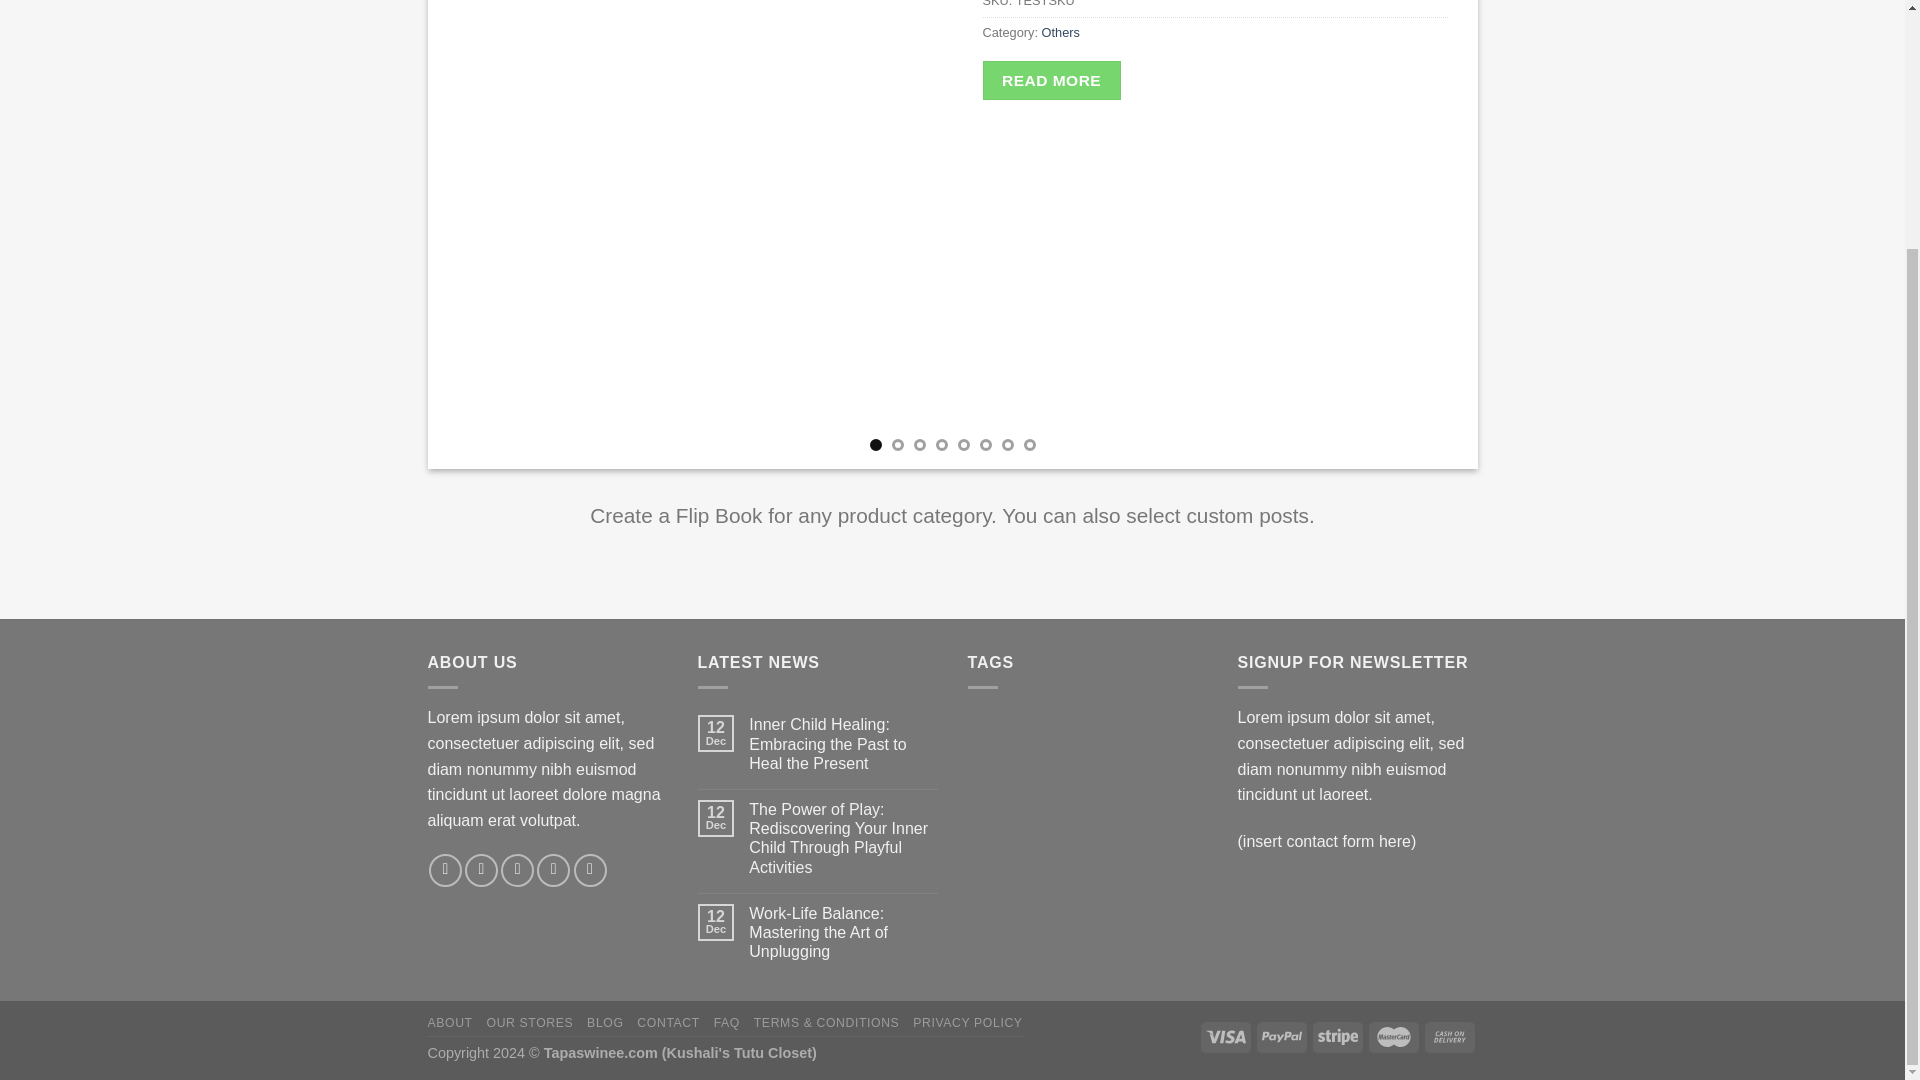  Describe the element at coordinates (842, 932) in the screenshot. I see `Work-Life Balance: Mastering the Art of Unplugging` at that location.